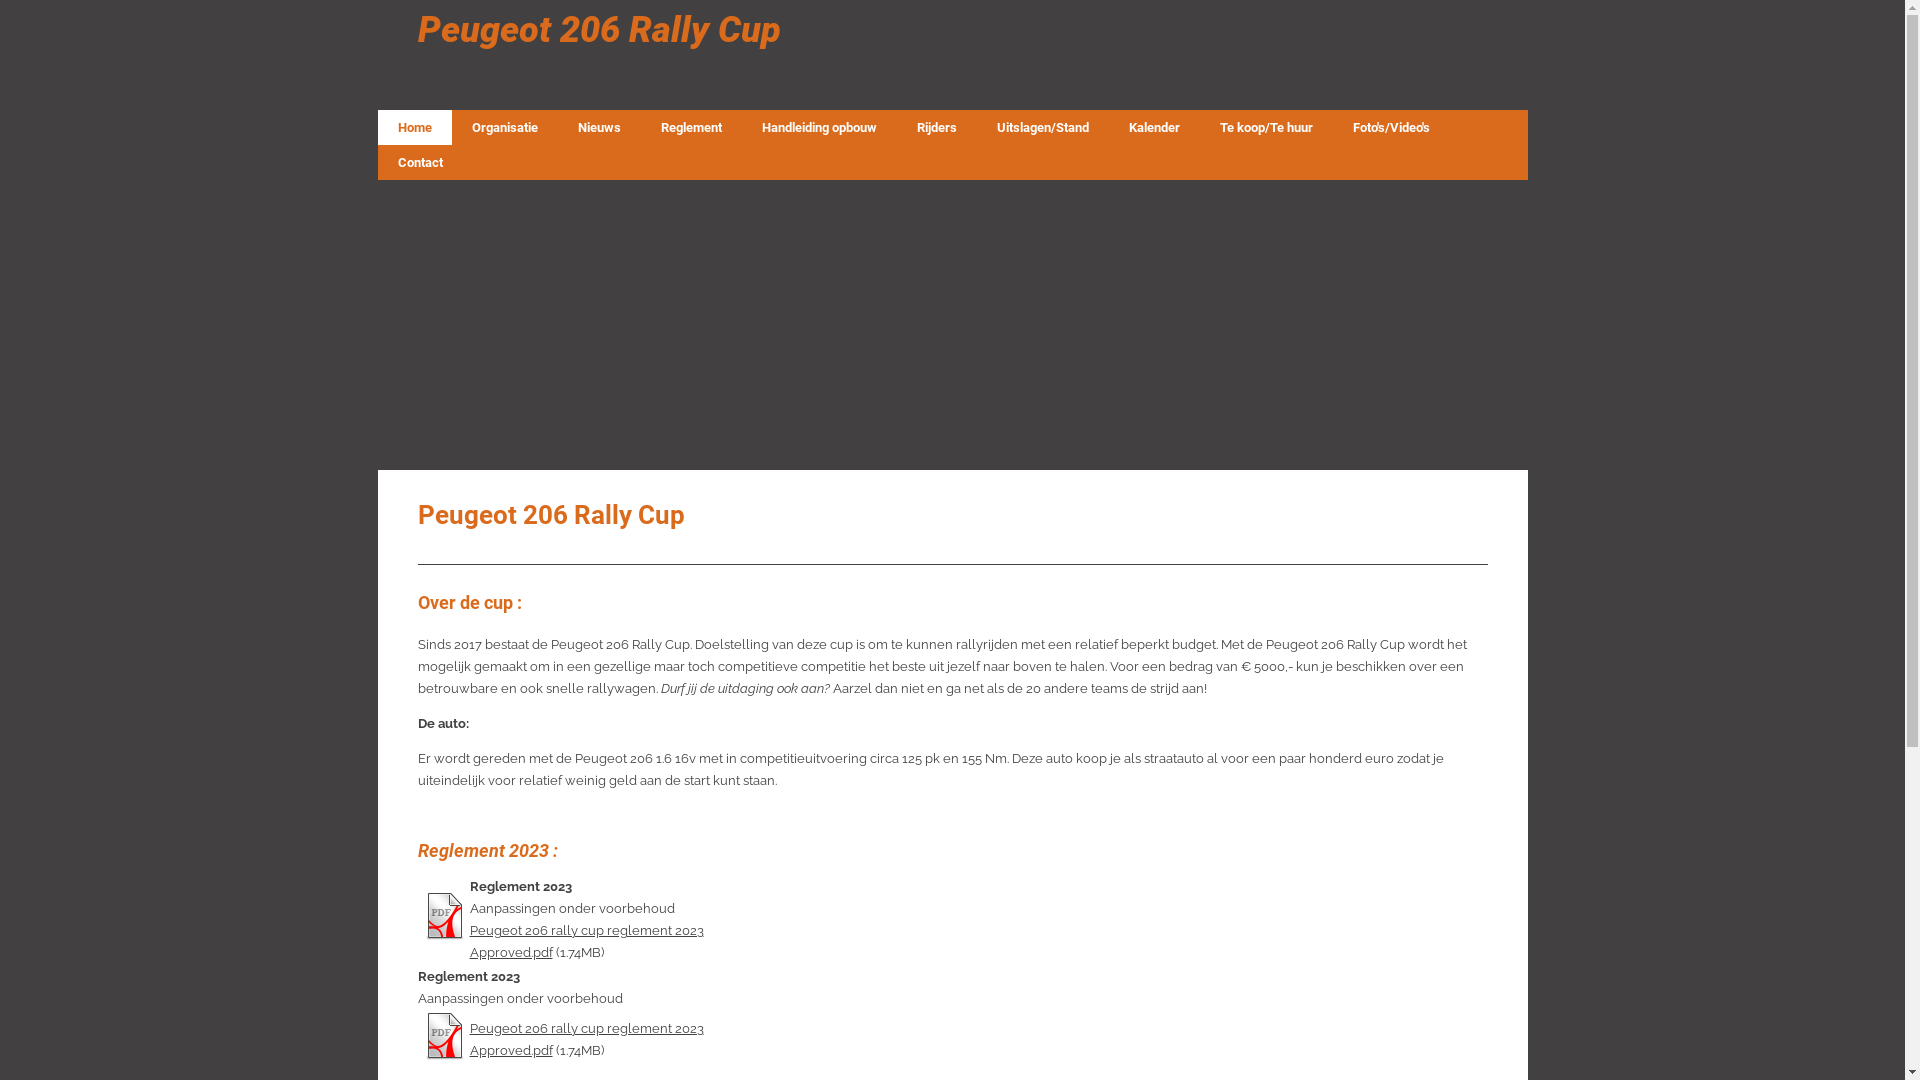 This screenshot has width=1920, height=1080. What do you see at coordinates (600, 128) in the screenshot?
I see `Nieuws` at bounding box center [600, 128].